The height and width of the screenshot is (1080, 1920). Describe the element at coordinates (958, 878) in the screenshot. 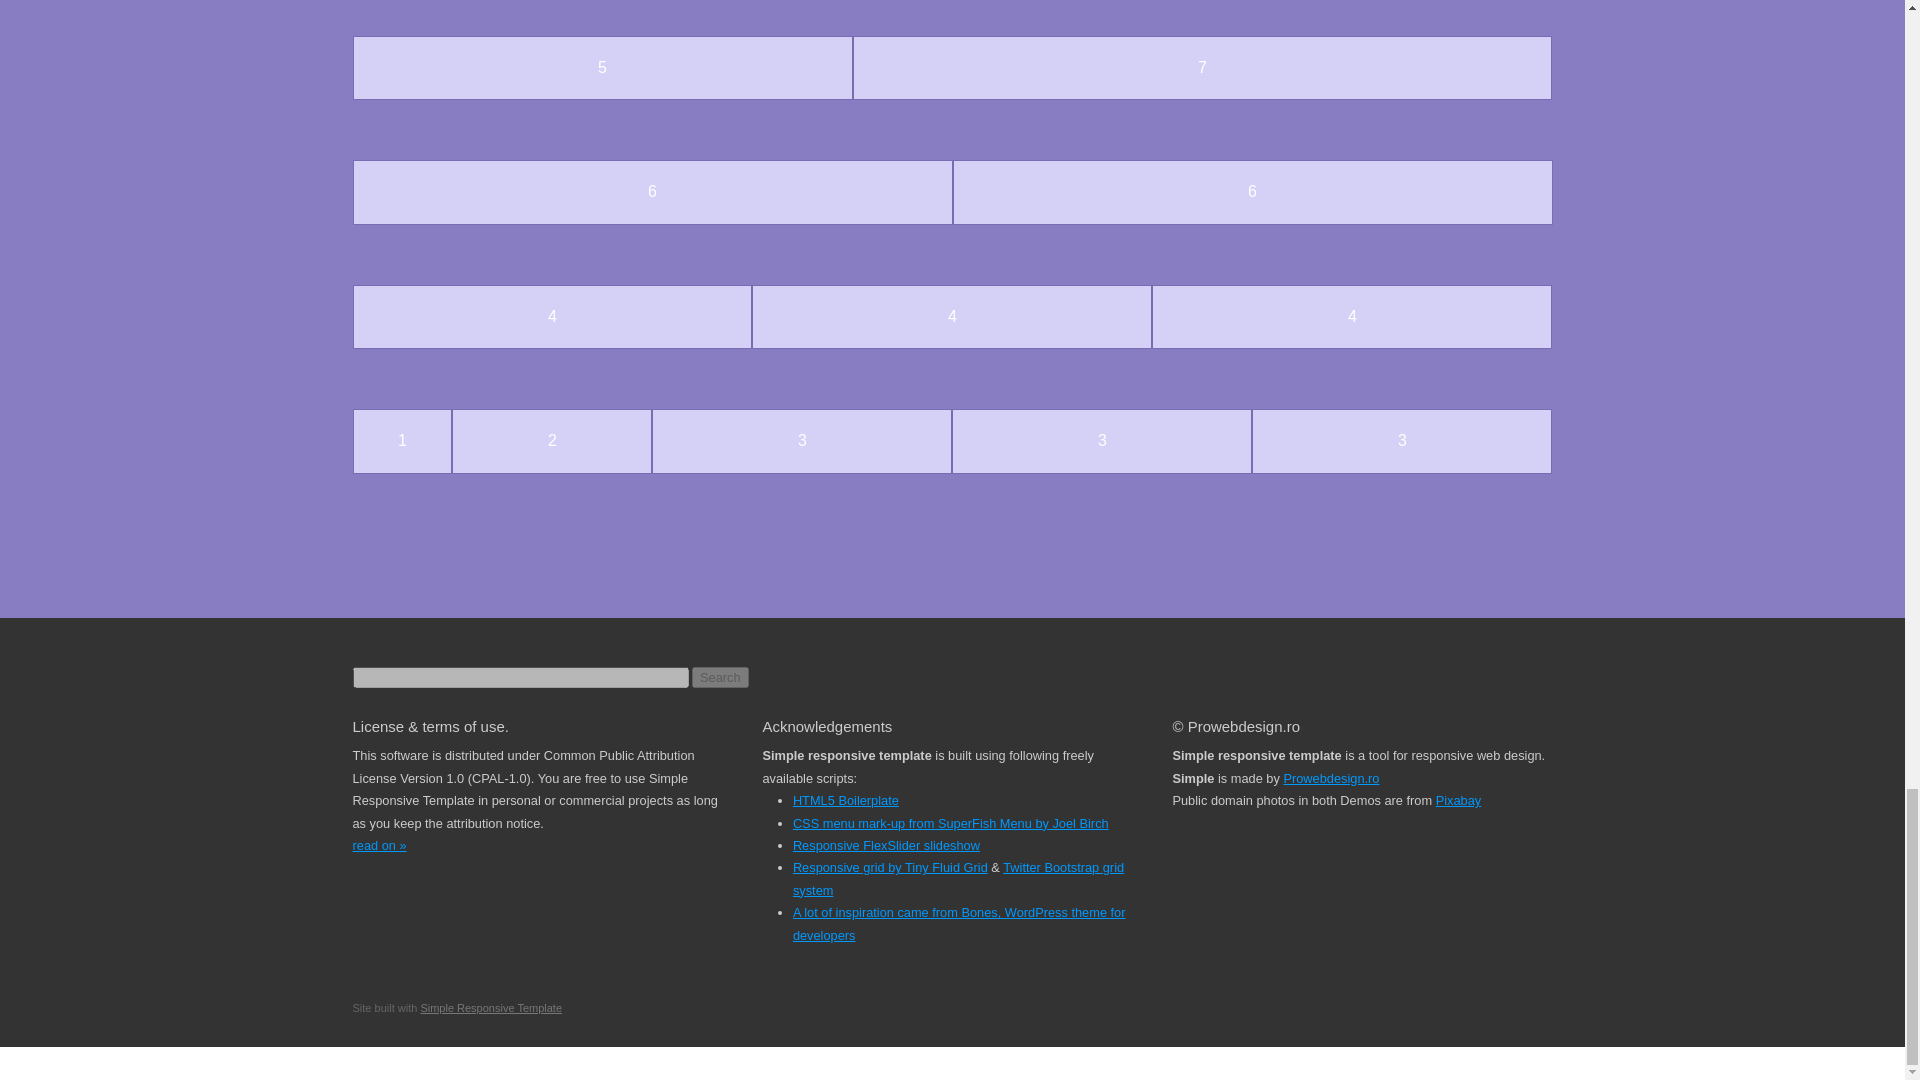

I see `Twitter Bootstrap grid system` at that location.